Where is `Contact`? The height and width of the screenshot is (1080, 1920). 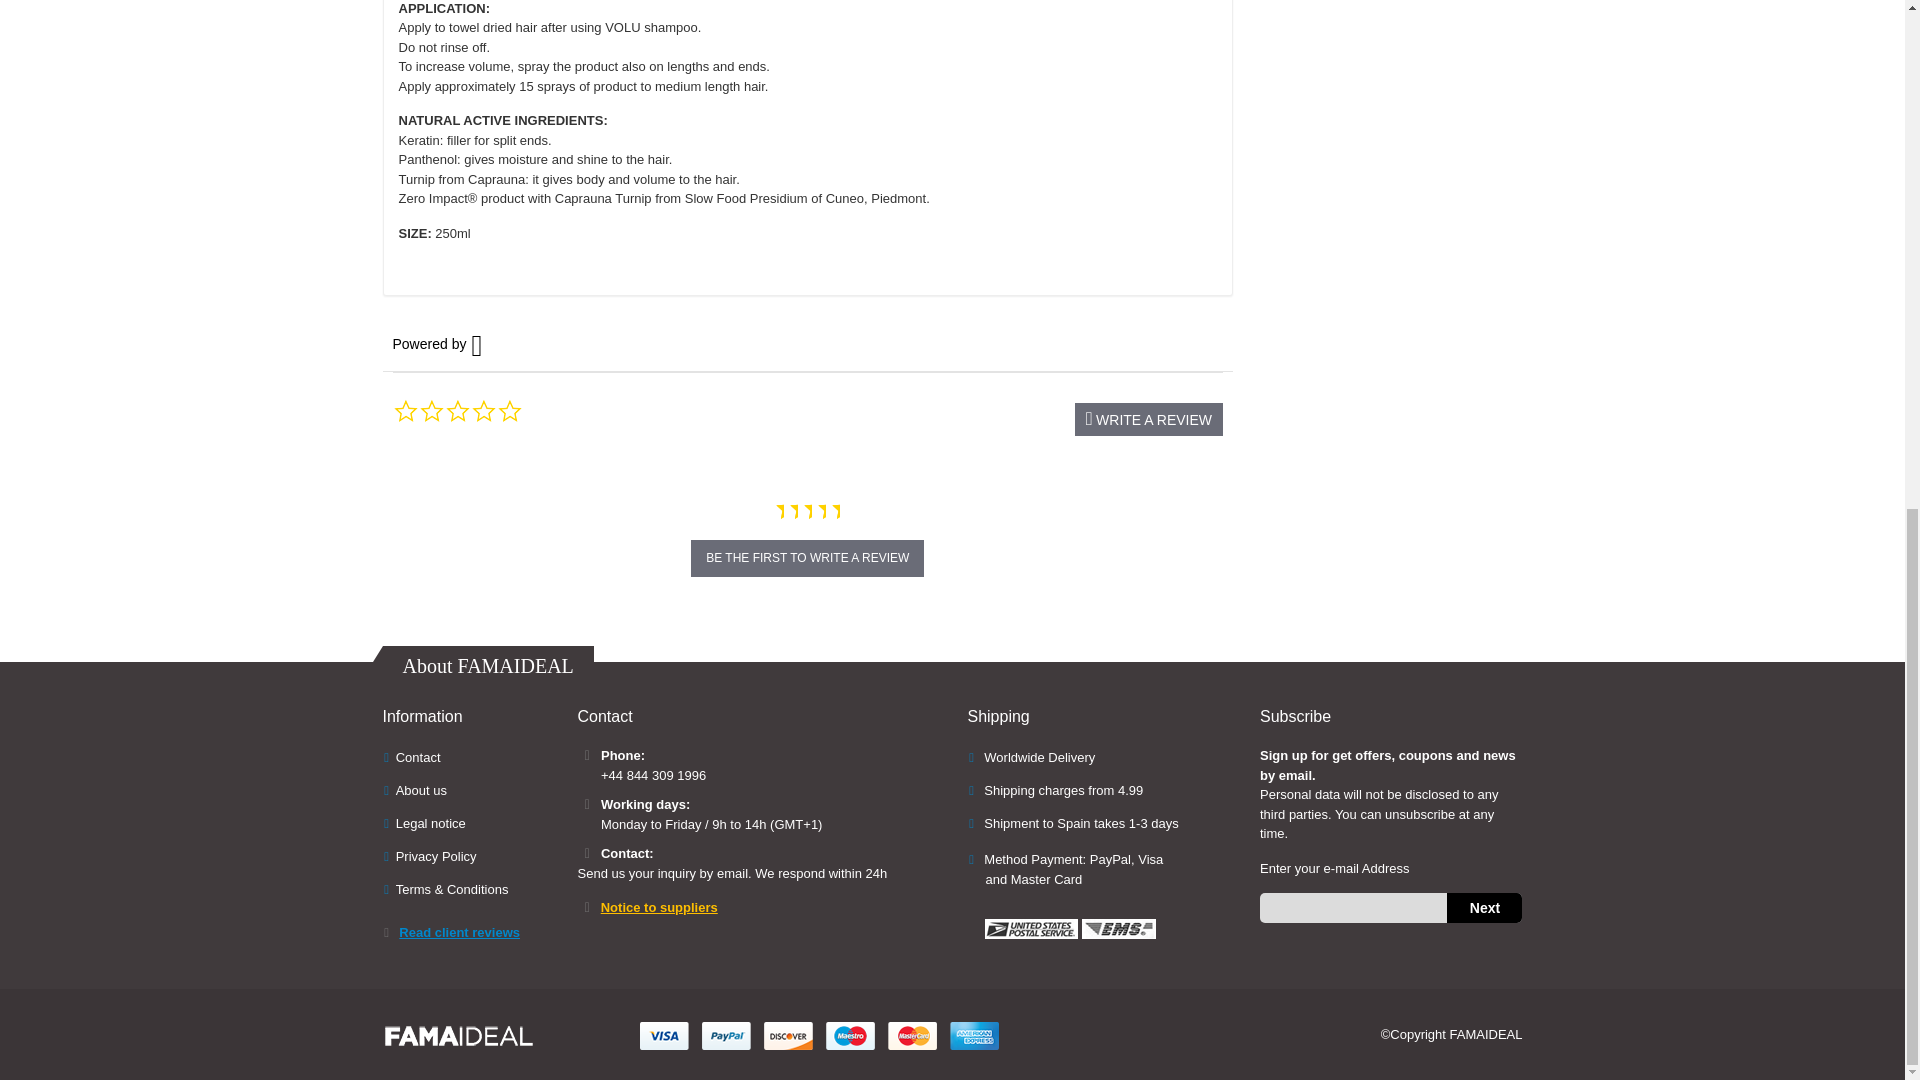 Contact is located at coordinates (418, 756).